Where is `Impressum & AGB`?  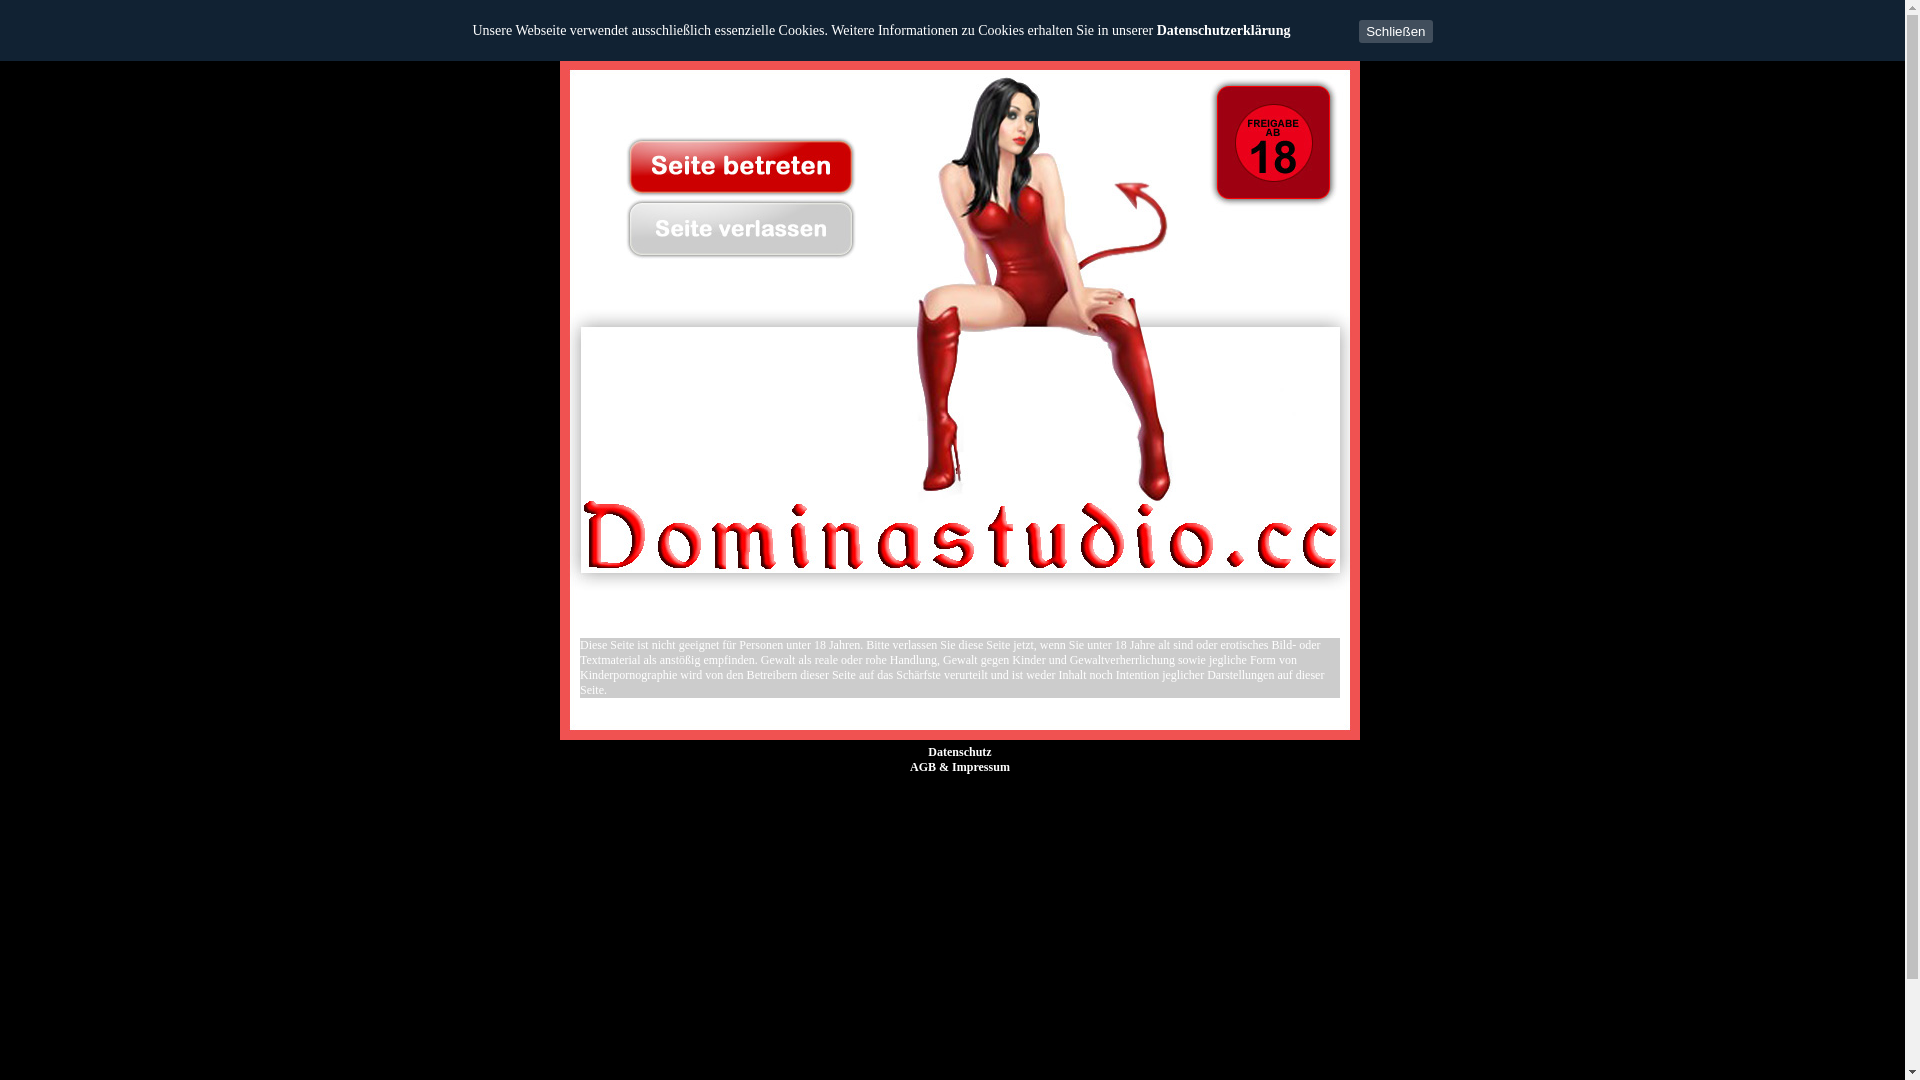
Impressum & AGB is located at coordinates (568, 444).